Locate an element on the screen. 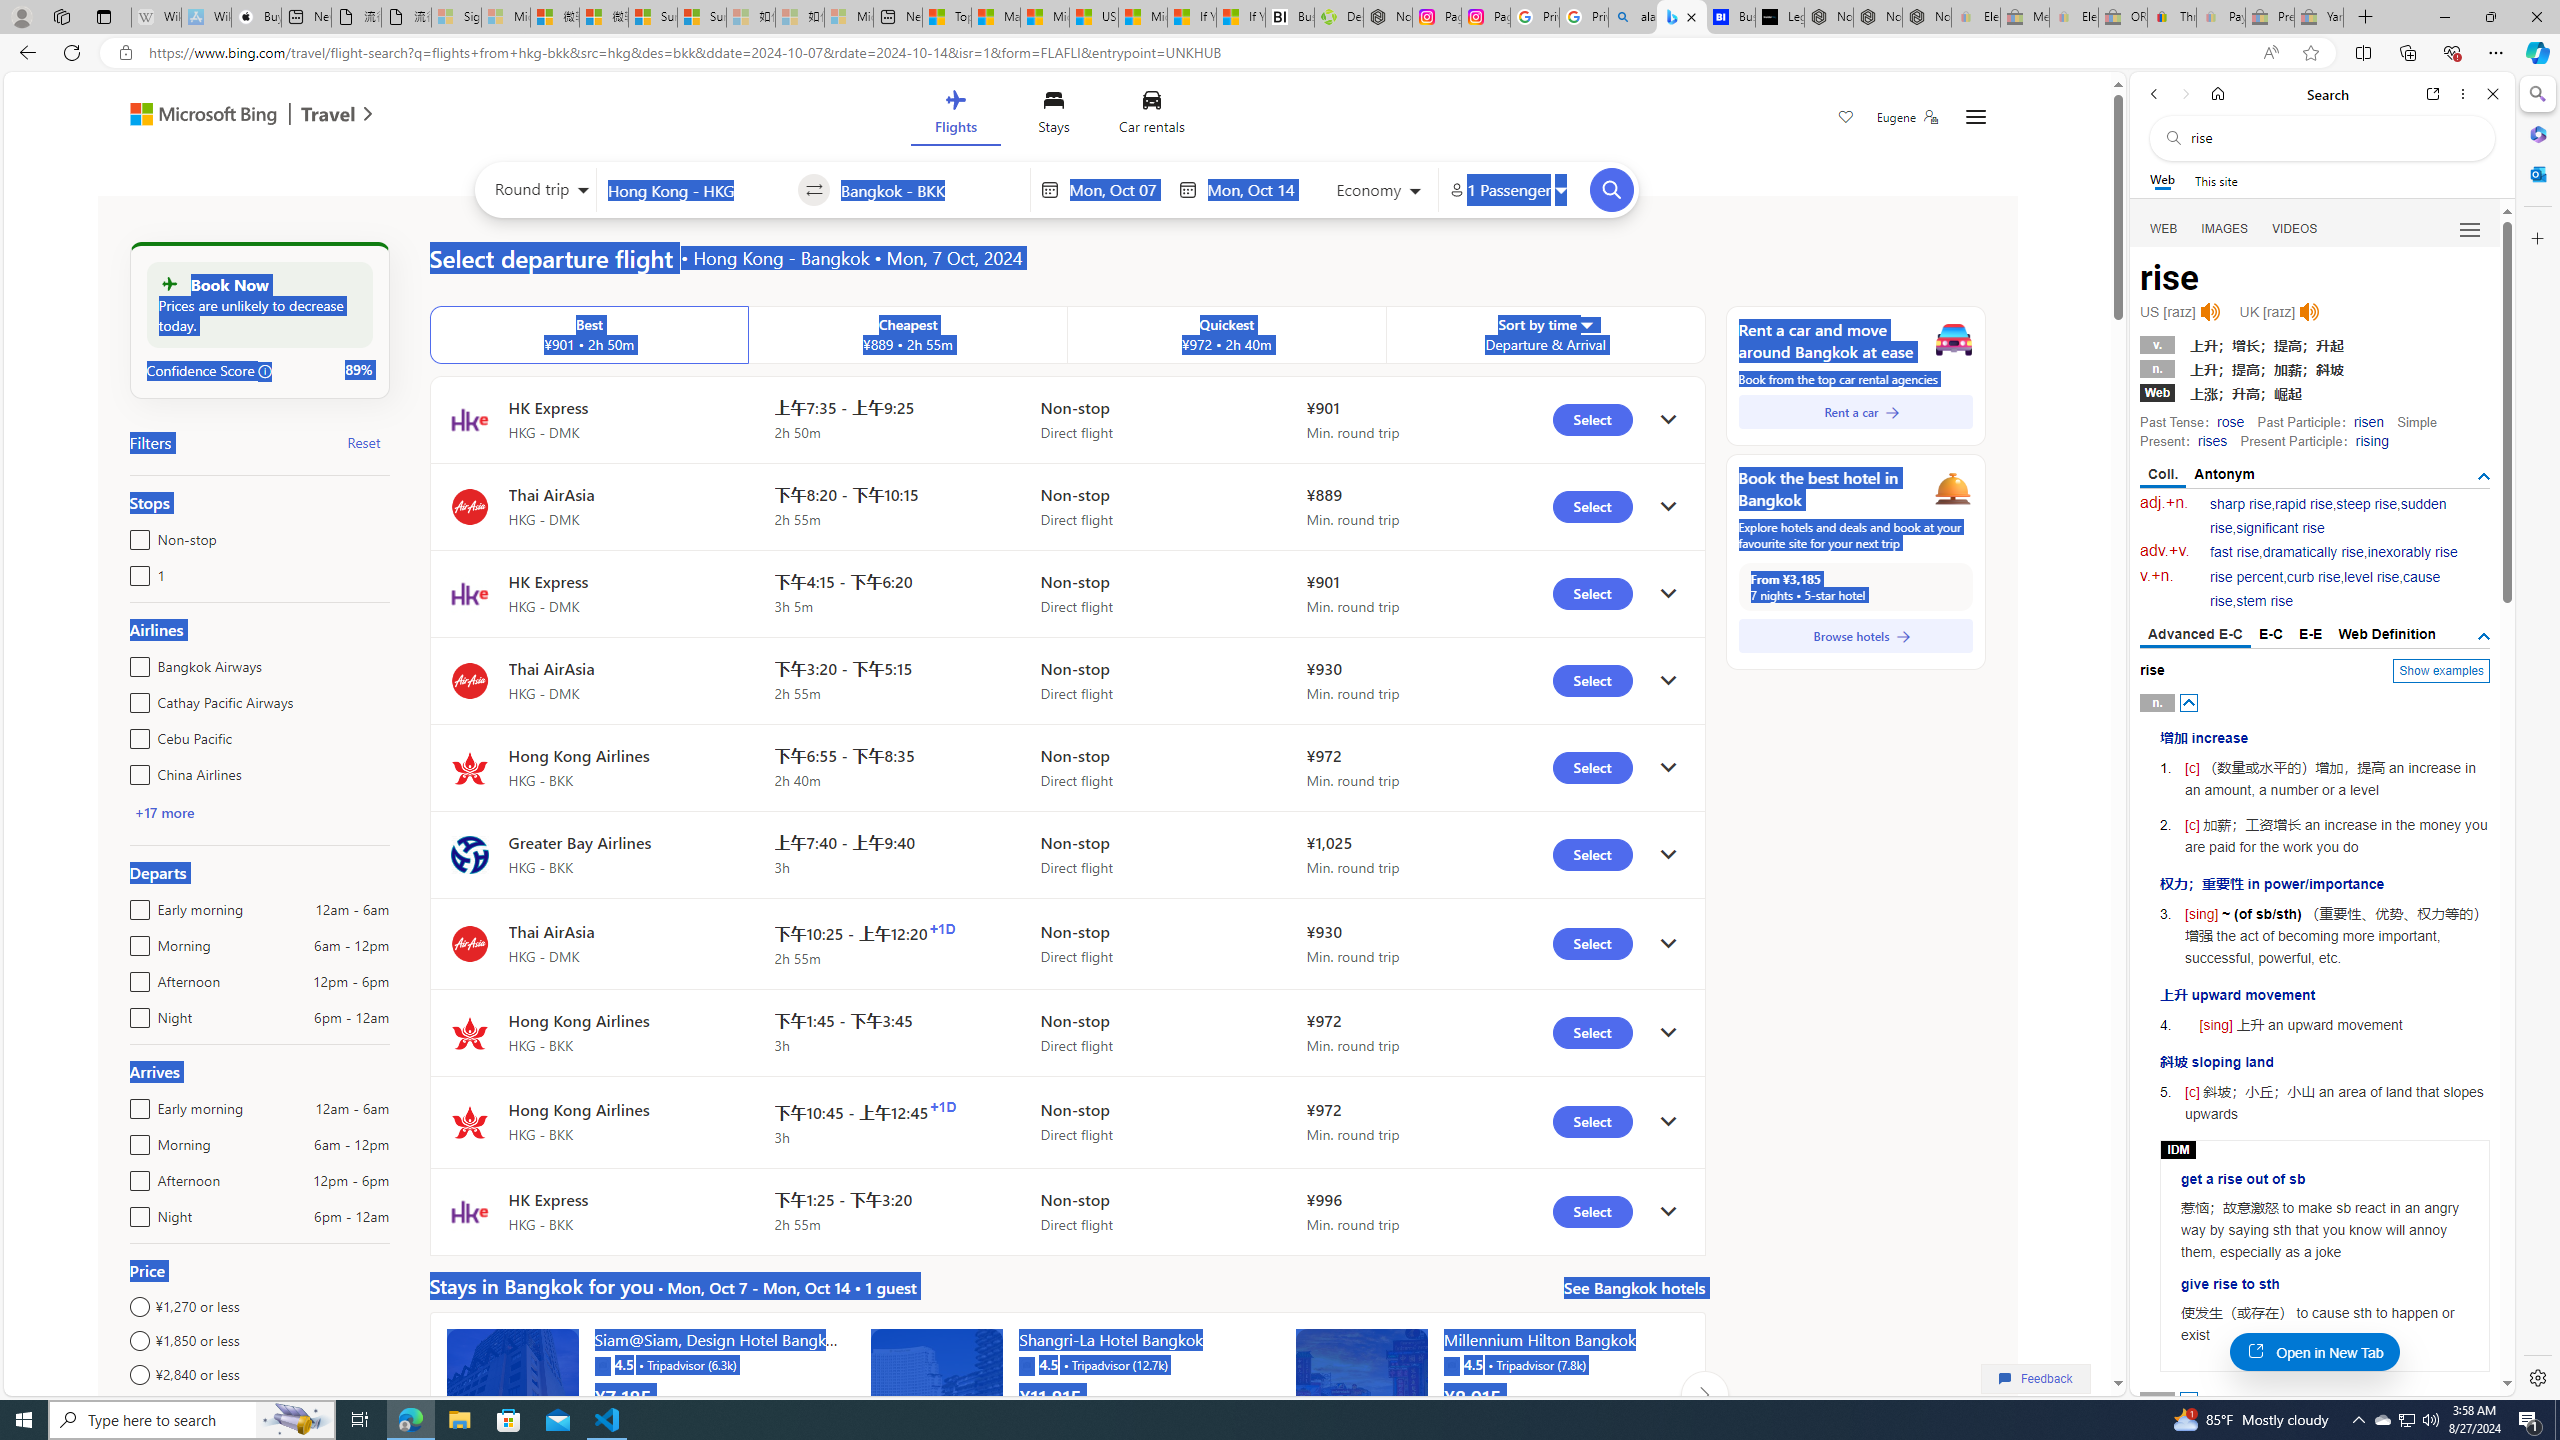  Start Date is located at coordinates (1118, 190).